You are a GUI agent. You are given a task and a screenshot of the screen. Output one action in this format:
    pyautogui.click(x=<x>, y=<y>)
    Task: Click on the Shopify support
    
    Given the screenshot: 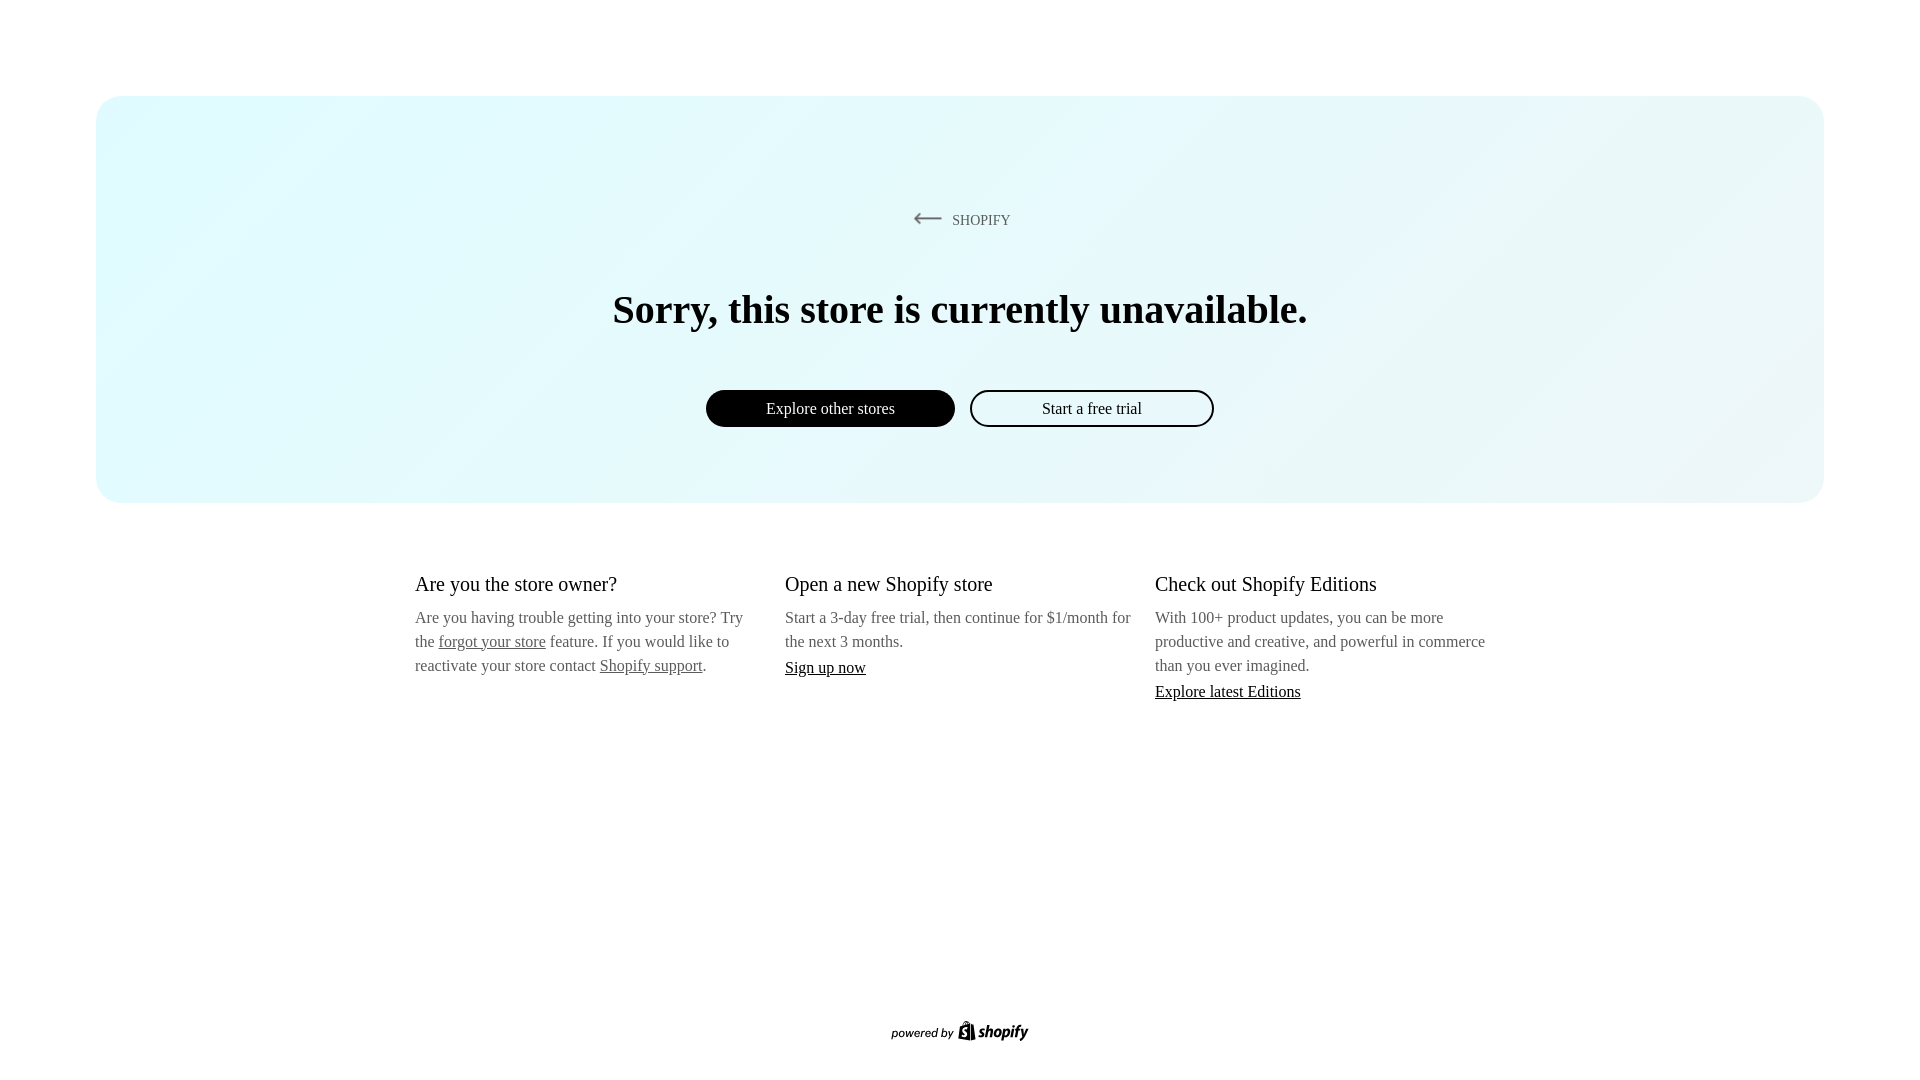 What is the action you would take?
    pyautogui.click(x=650, y=664)
    